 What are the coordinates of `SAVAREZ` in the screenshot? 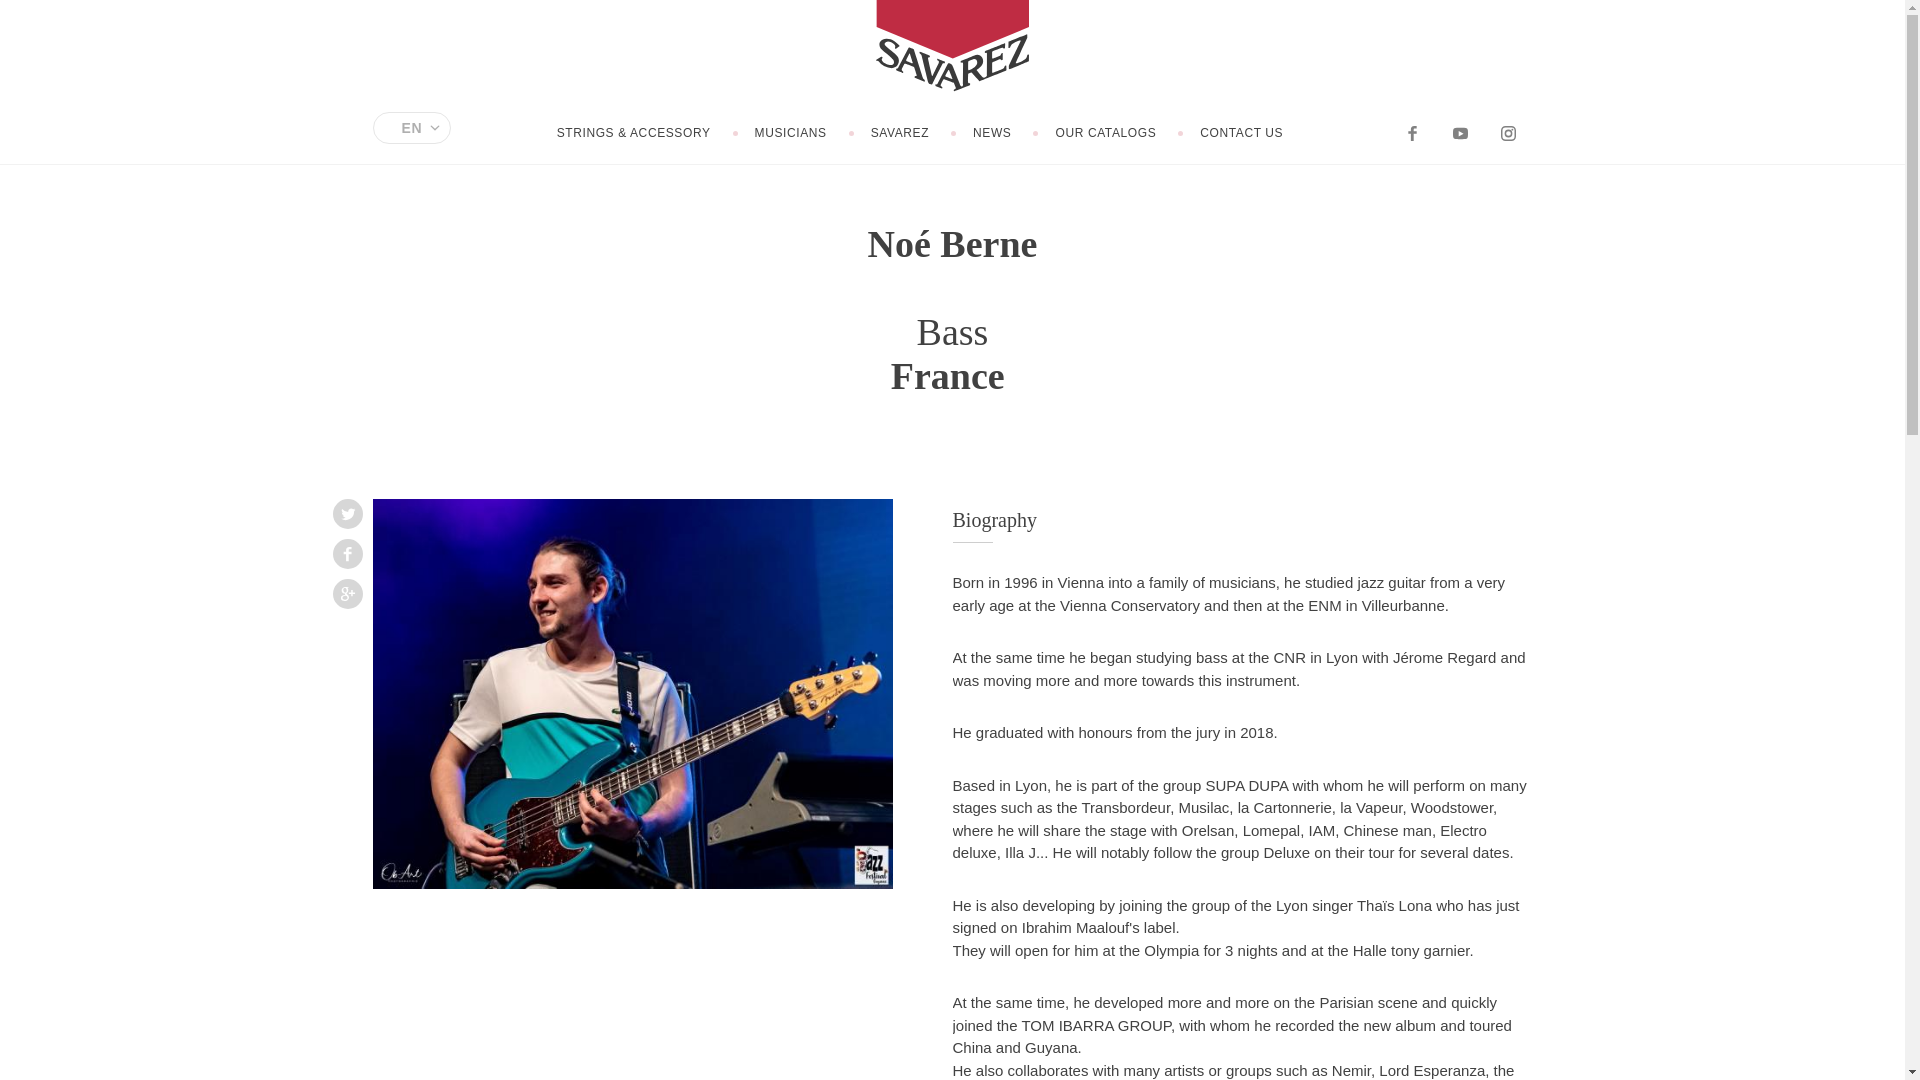 It's located at (899, 132).